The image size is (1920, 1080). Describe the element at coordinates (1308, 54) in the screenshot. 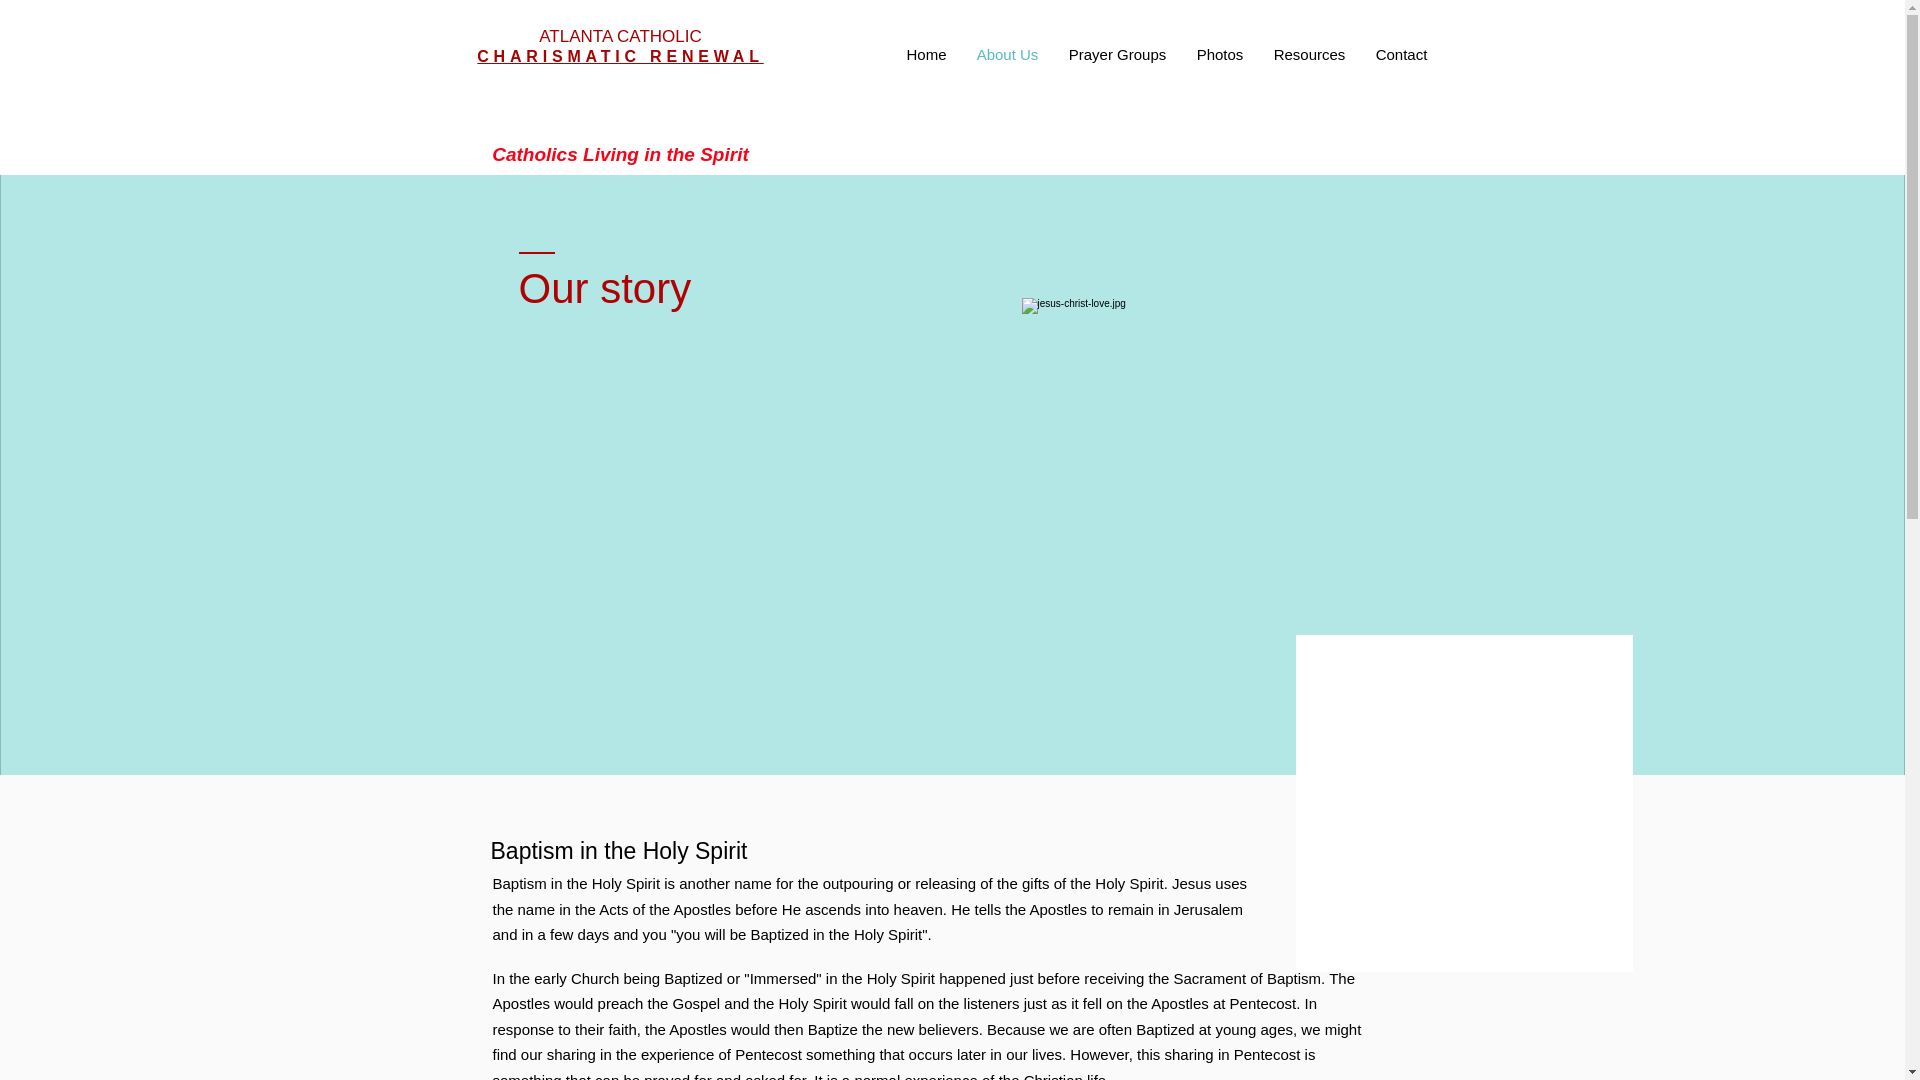

I see `Resources` at that location.